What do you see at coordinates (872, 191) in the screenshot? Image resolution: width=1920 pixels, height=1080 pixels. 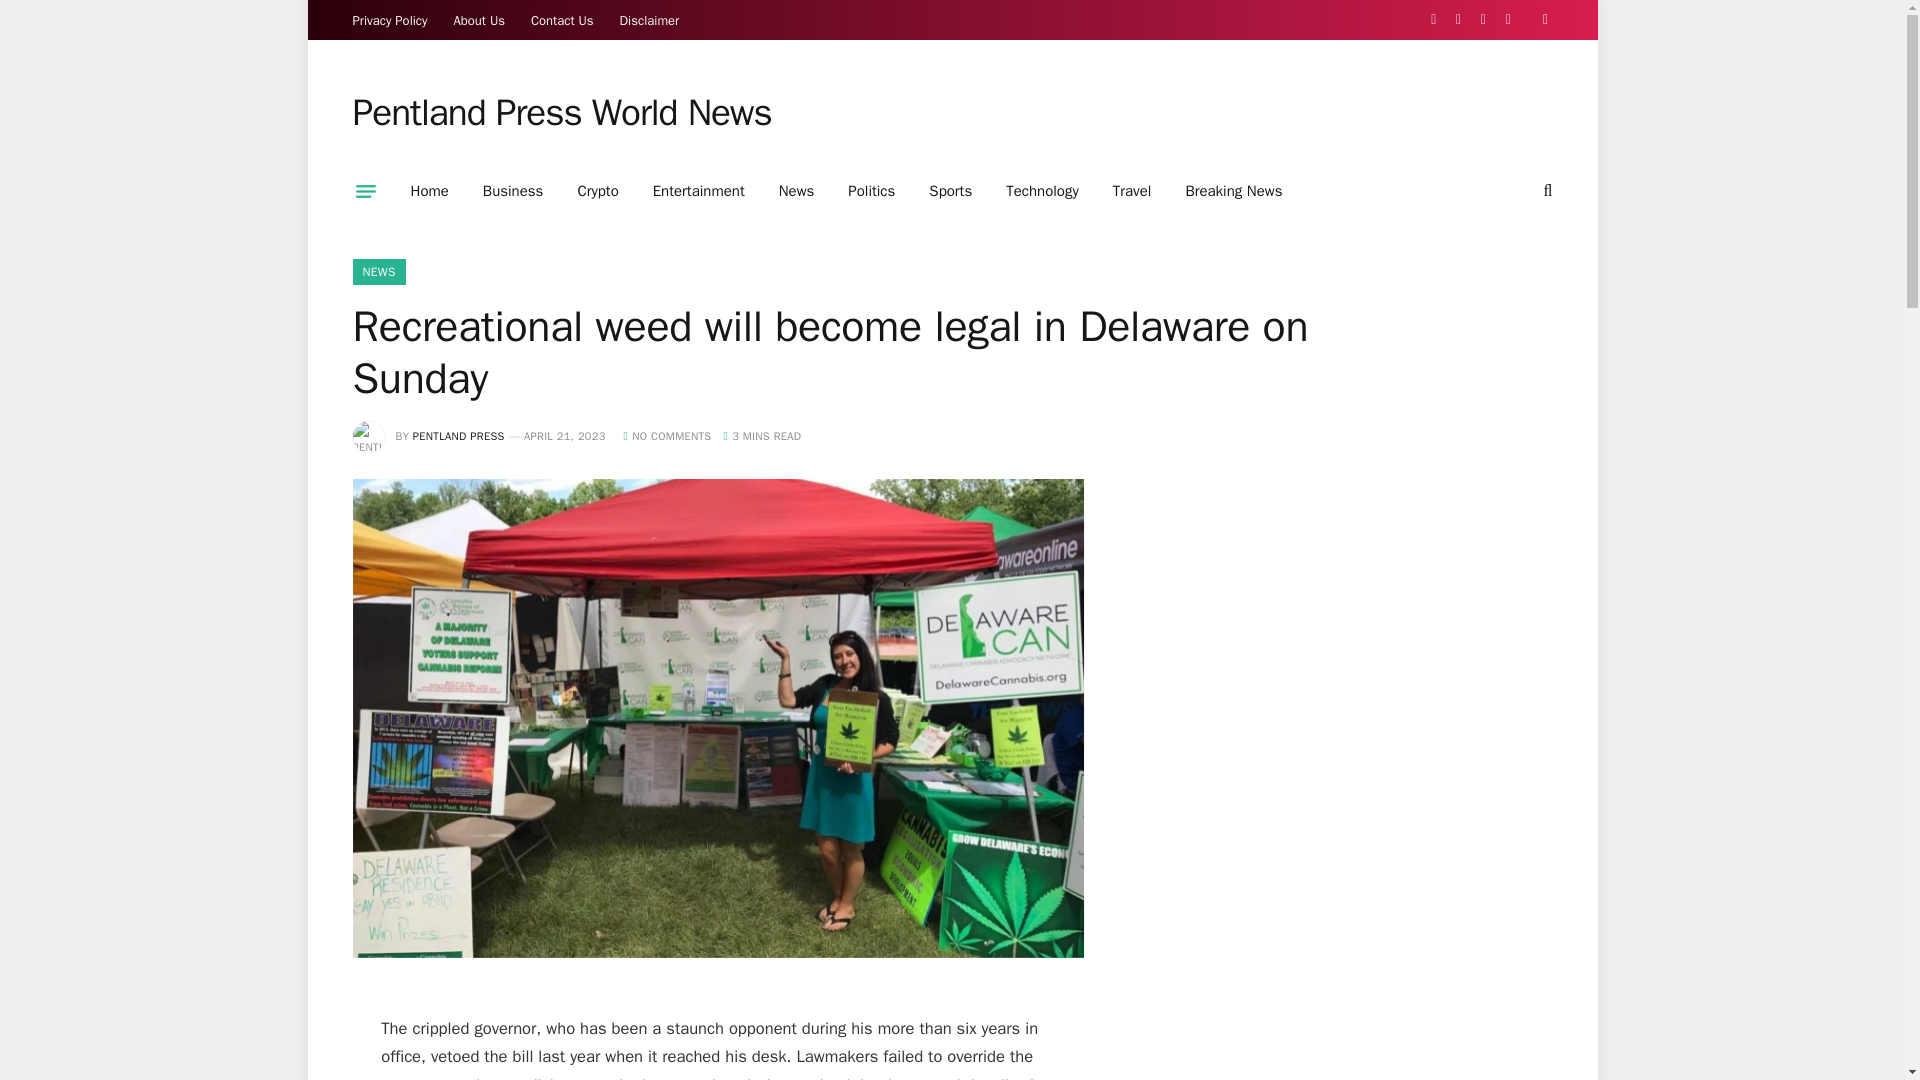 I see `Politics` at bounding box center [872, 191].